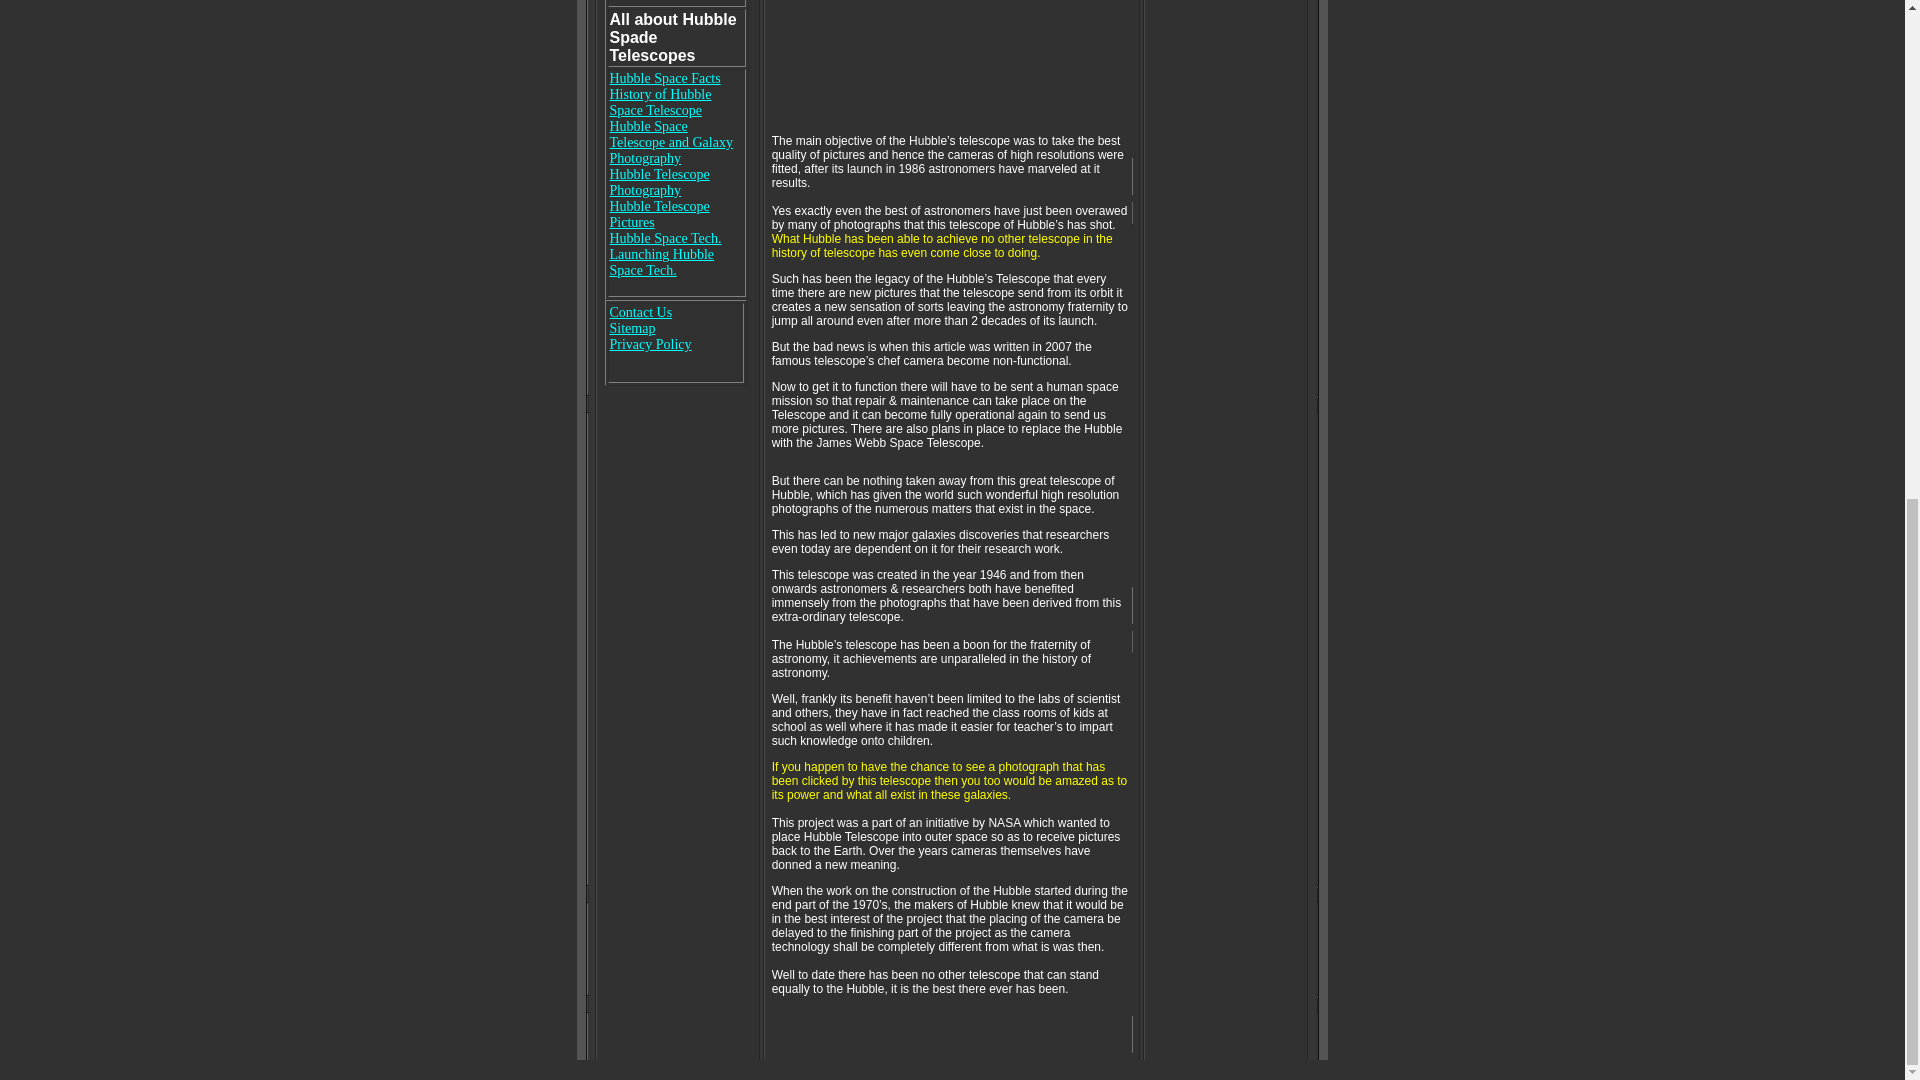 The height and width of the screenshot is (1080, 1920). I want to click on Hubble Space Facts, so click(666, 78).